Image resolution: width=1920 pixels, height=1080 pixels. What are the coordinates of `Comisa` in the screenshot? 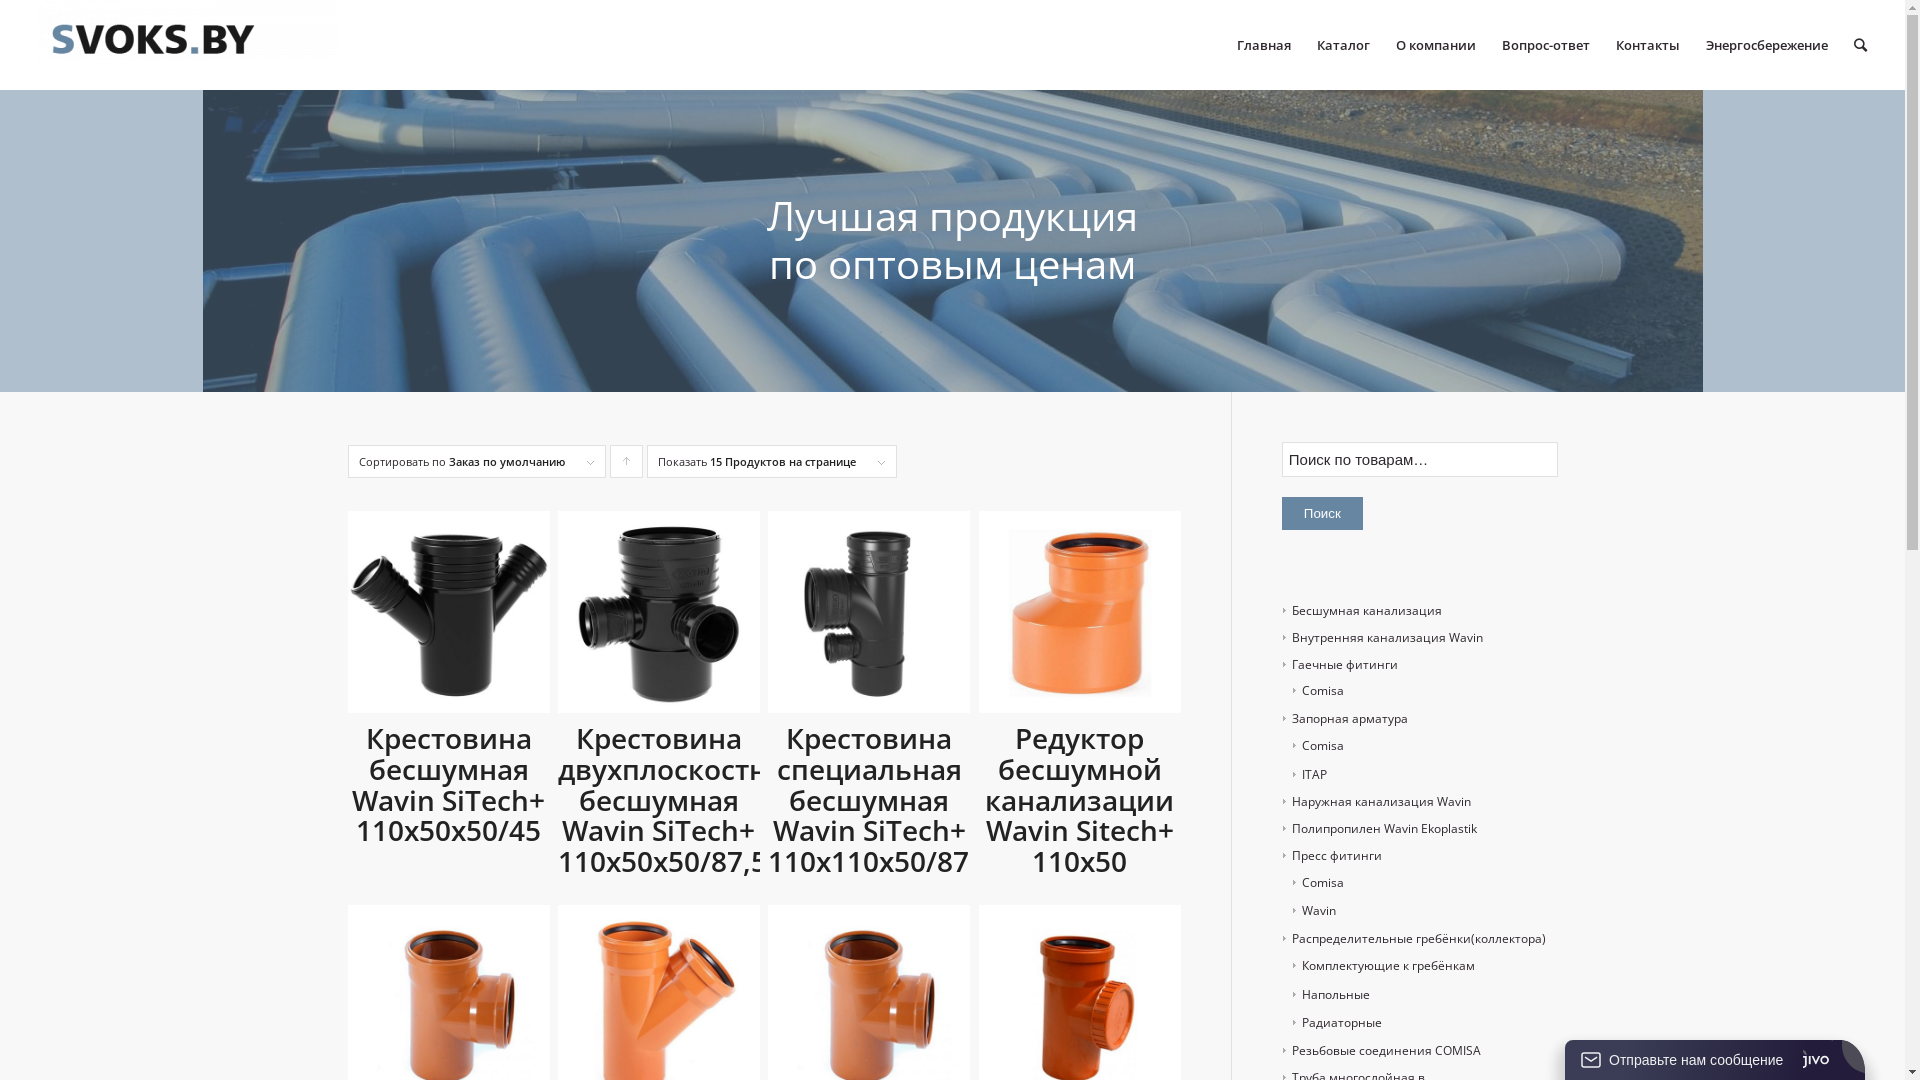 It's located at (1318, 882).